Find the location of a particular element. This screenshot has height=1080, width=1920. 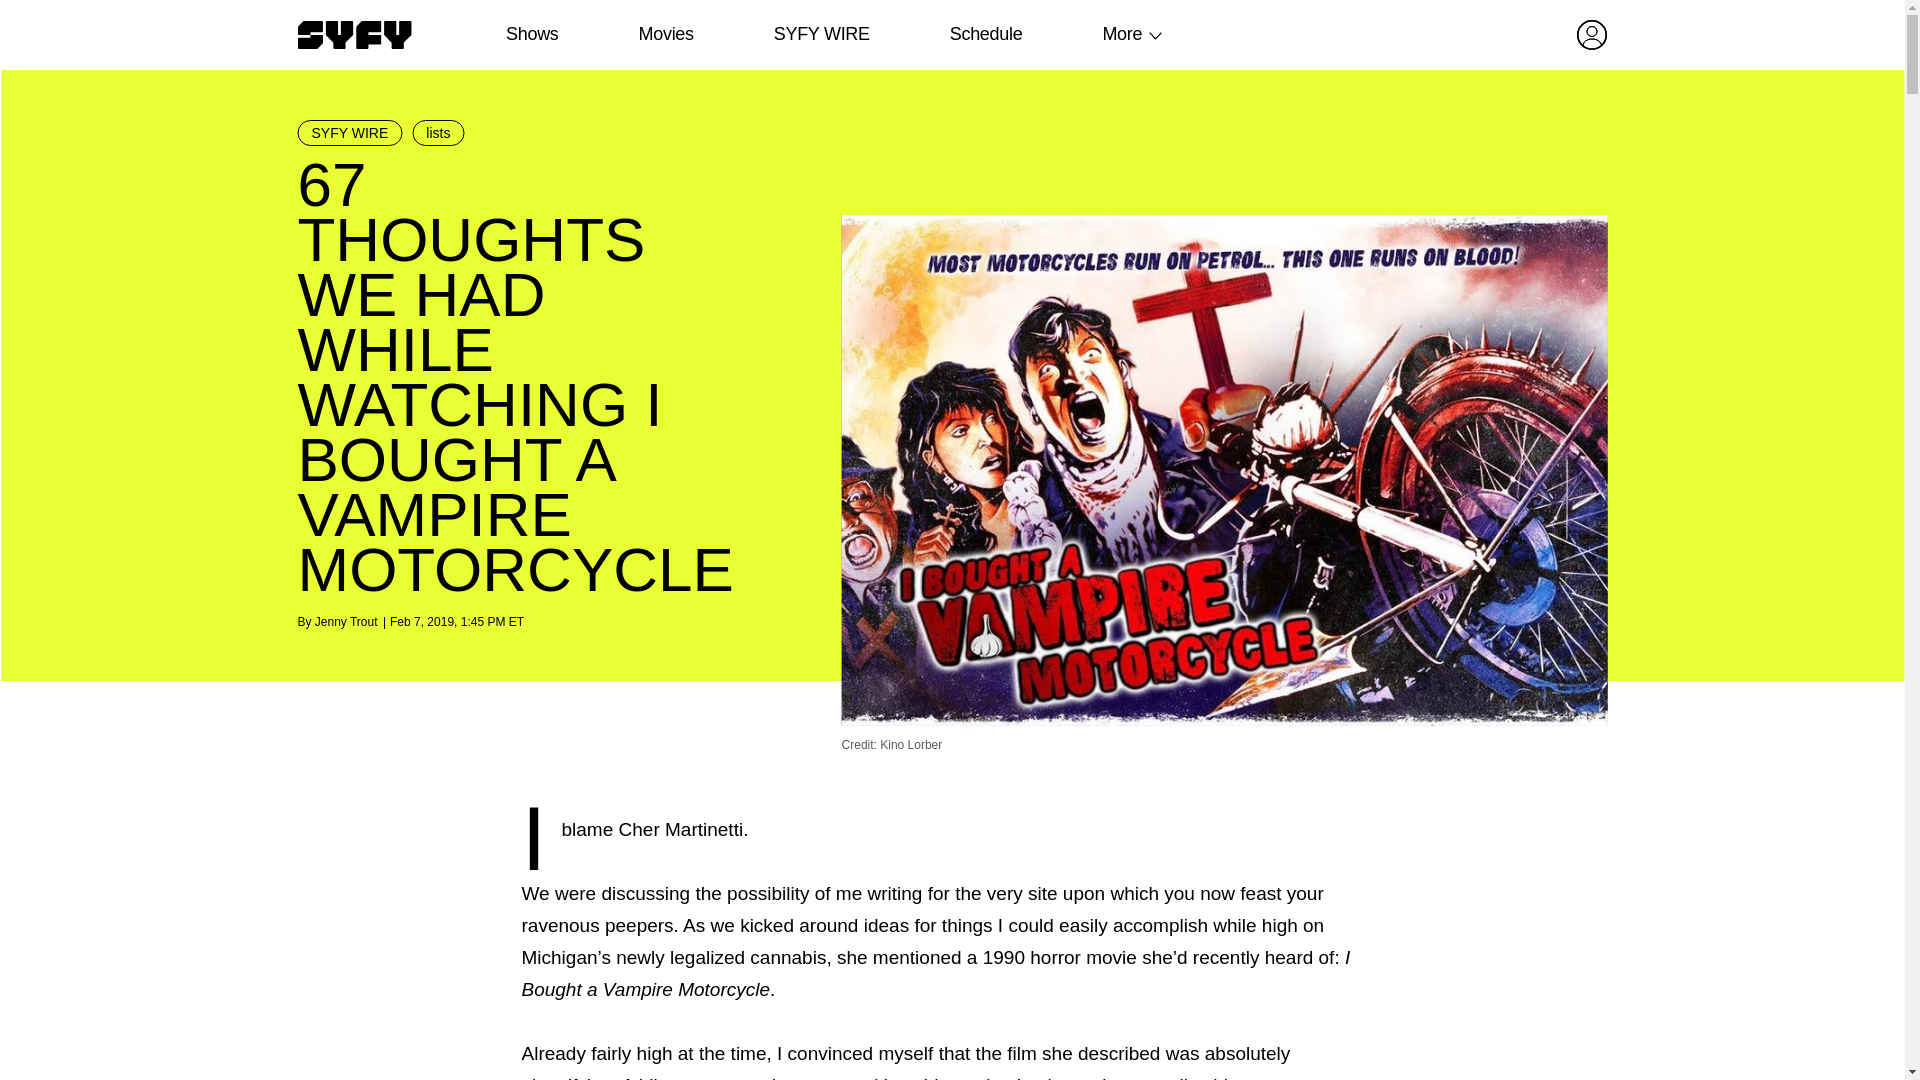

Shows is located at coordinates (532, 34).